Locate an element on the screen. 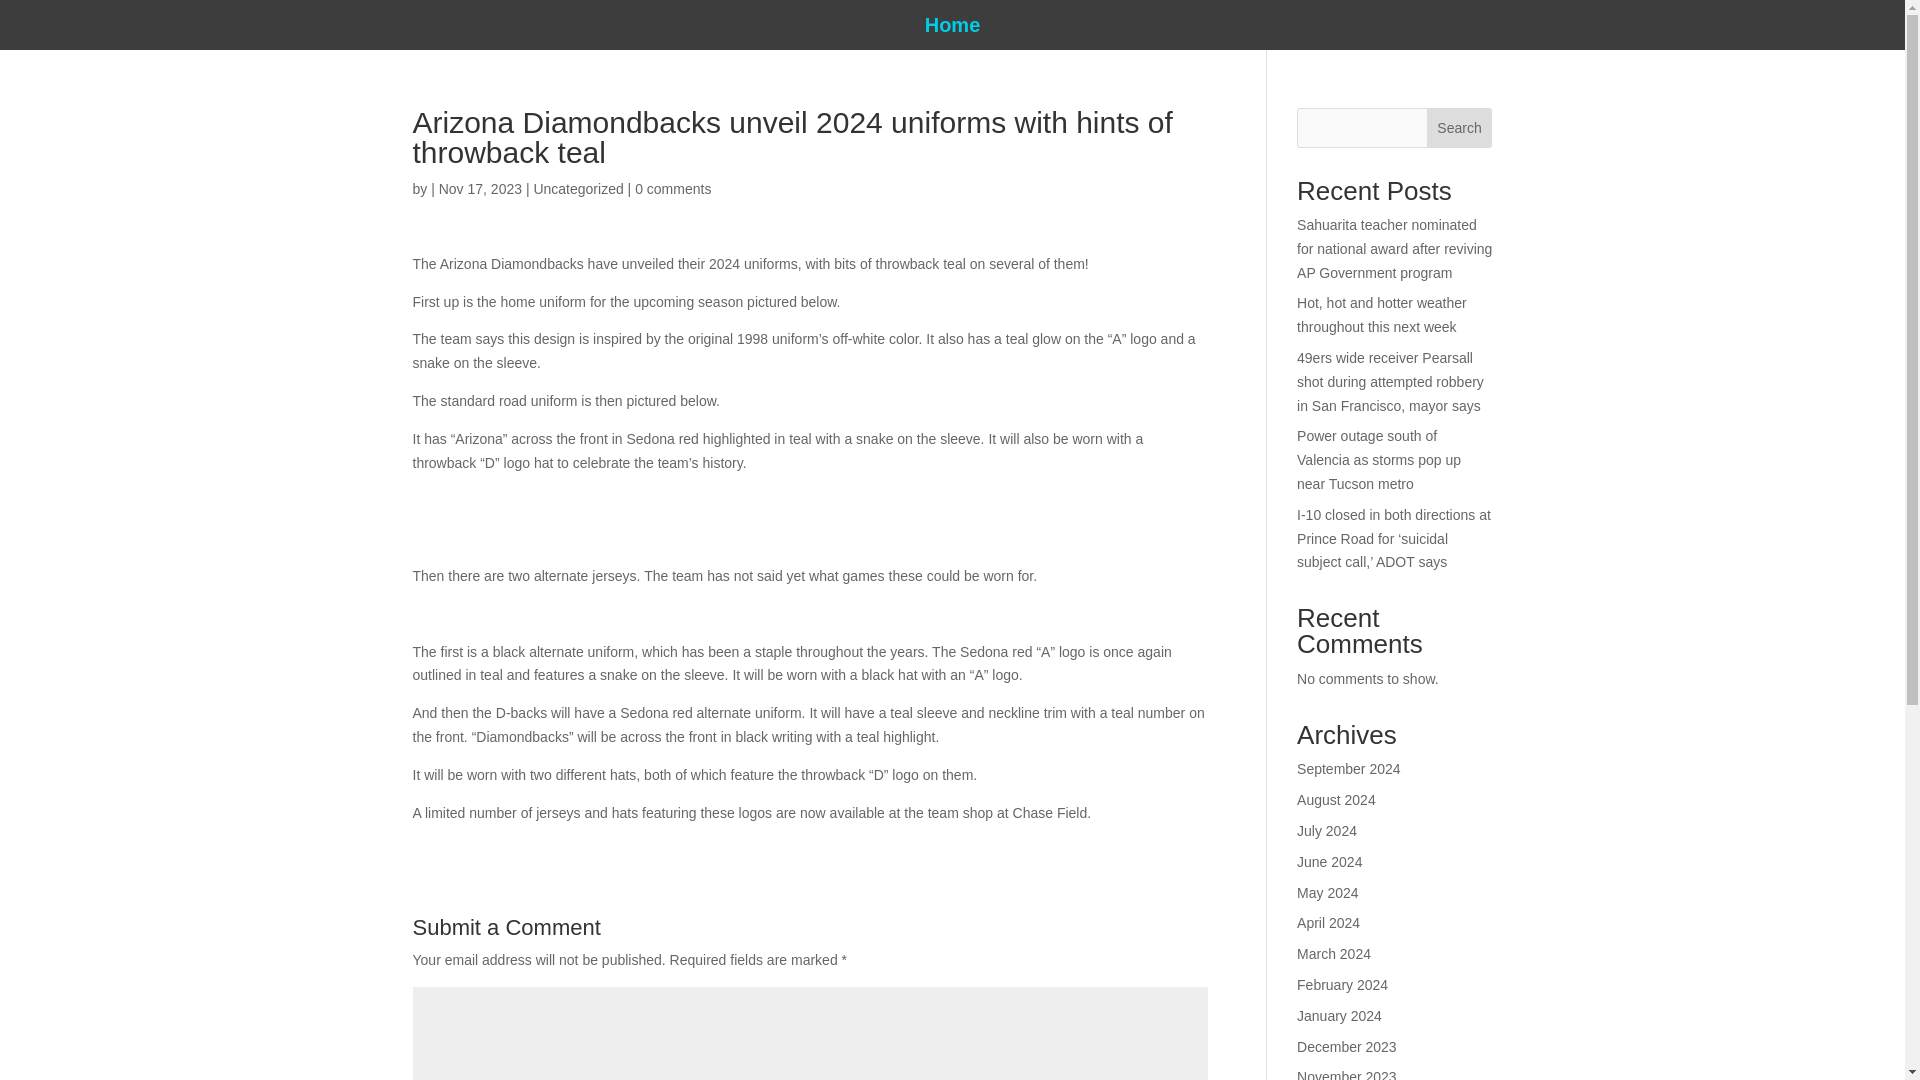 Image resolution: width=1920 pixels, height=1080 pixels. May 2024 is located at coordinates (1327, 892).